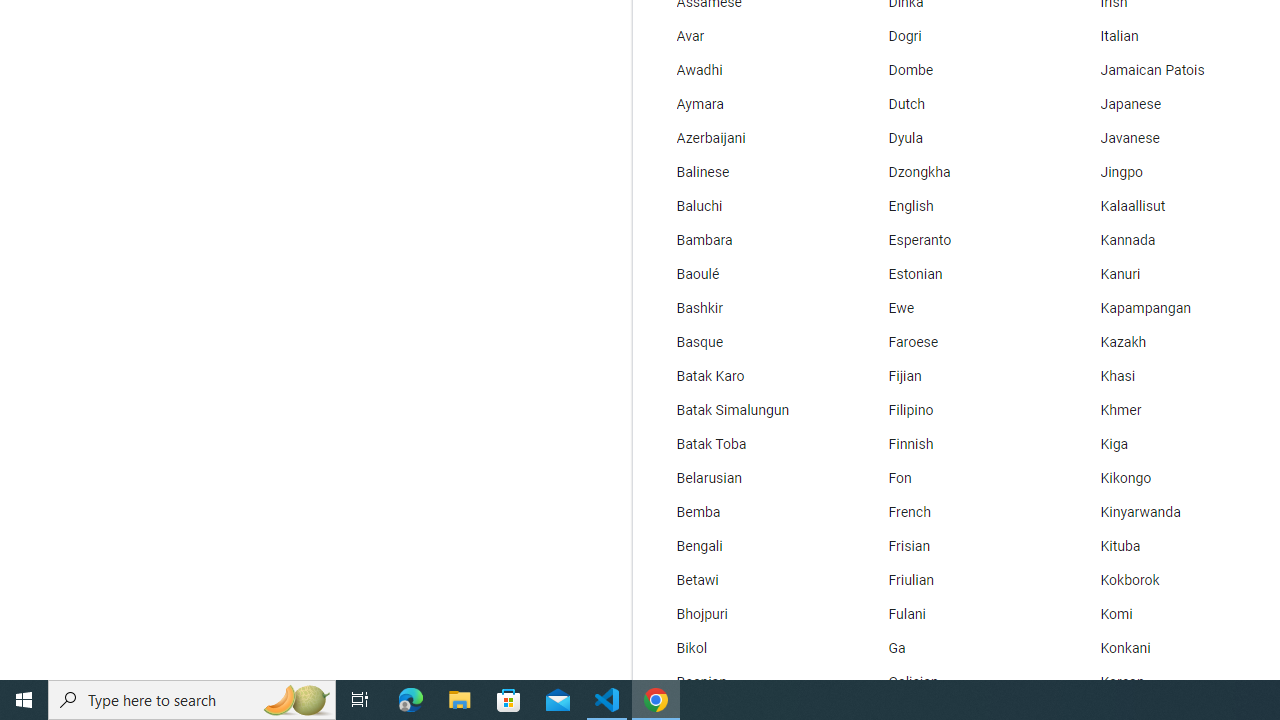 The image size is (1280, 720). Describe the element at coordinates (957, 580) in the screenshot. I see `Friulian` at that location.